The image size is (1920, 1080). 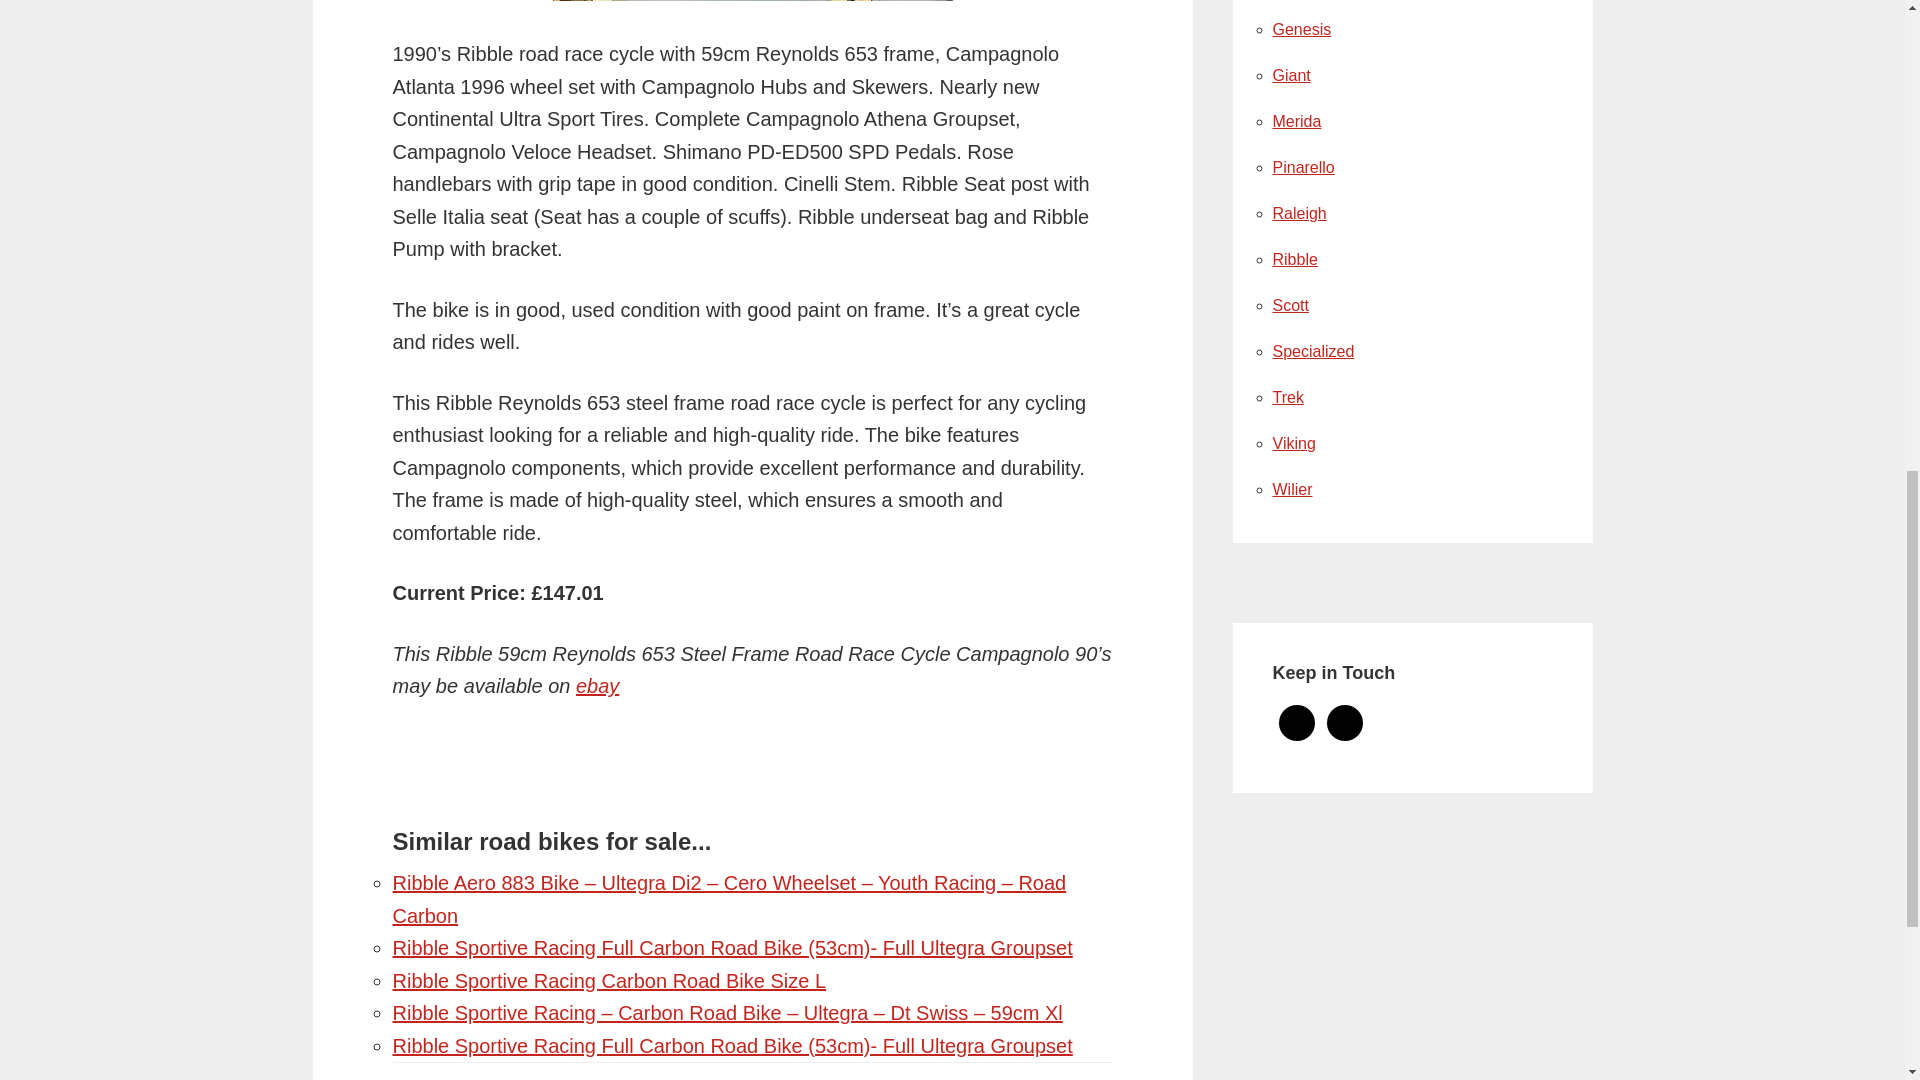 What do you see at coordinates (1312, 351) in the screenshot?
I see `Specialized` at bounding box center [1312, 351].